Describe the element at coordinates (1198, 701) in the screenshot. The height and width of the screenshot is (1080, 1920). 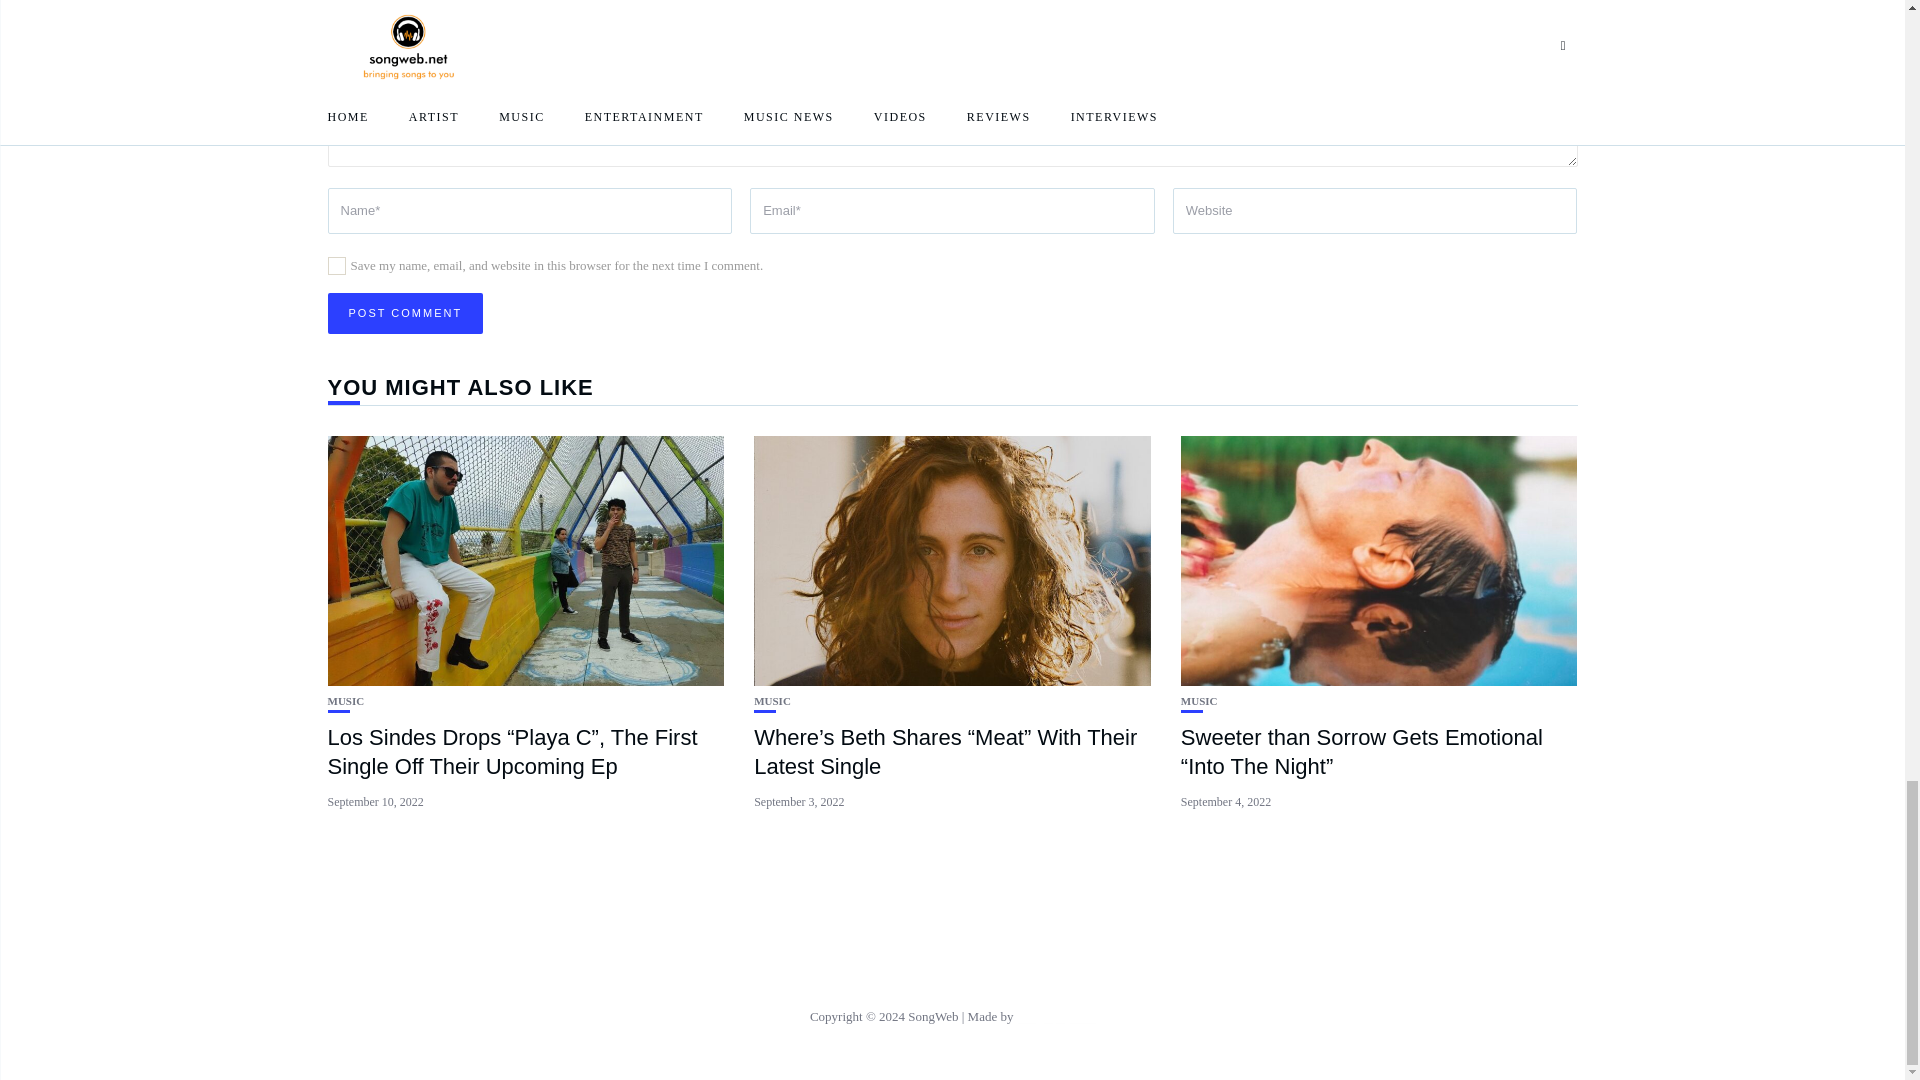
I see `MUSIC` at that location.